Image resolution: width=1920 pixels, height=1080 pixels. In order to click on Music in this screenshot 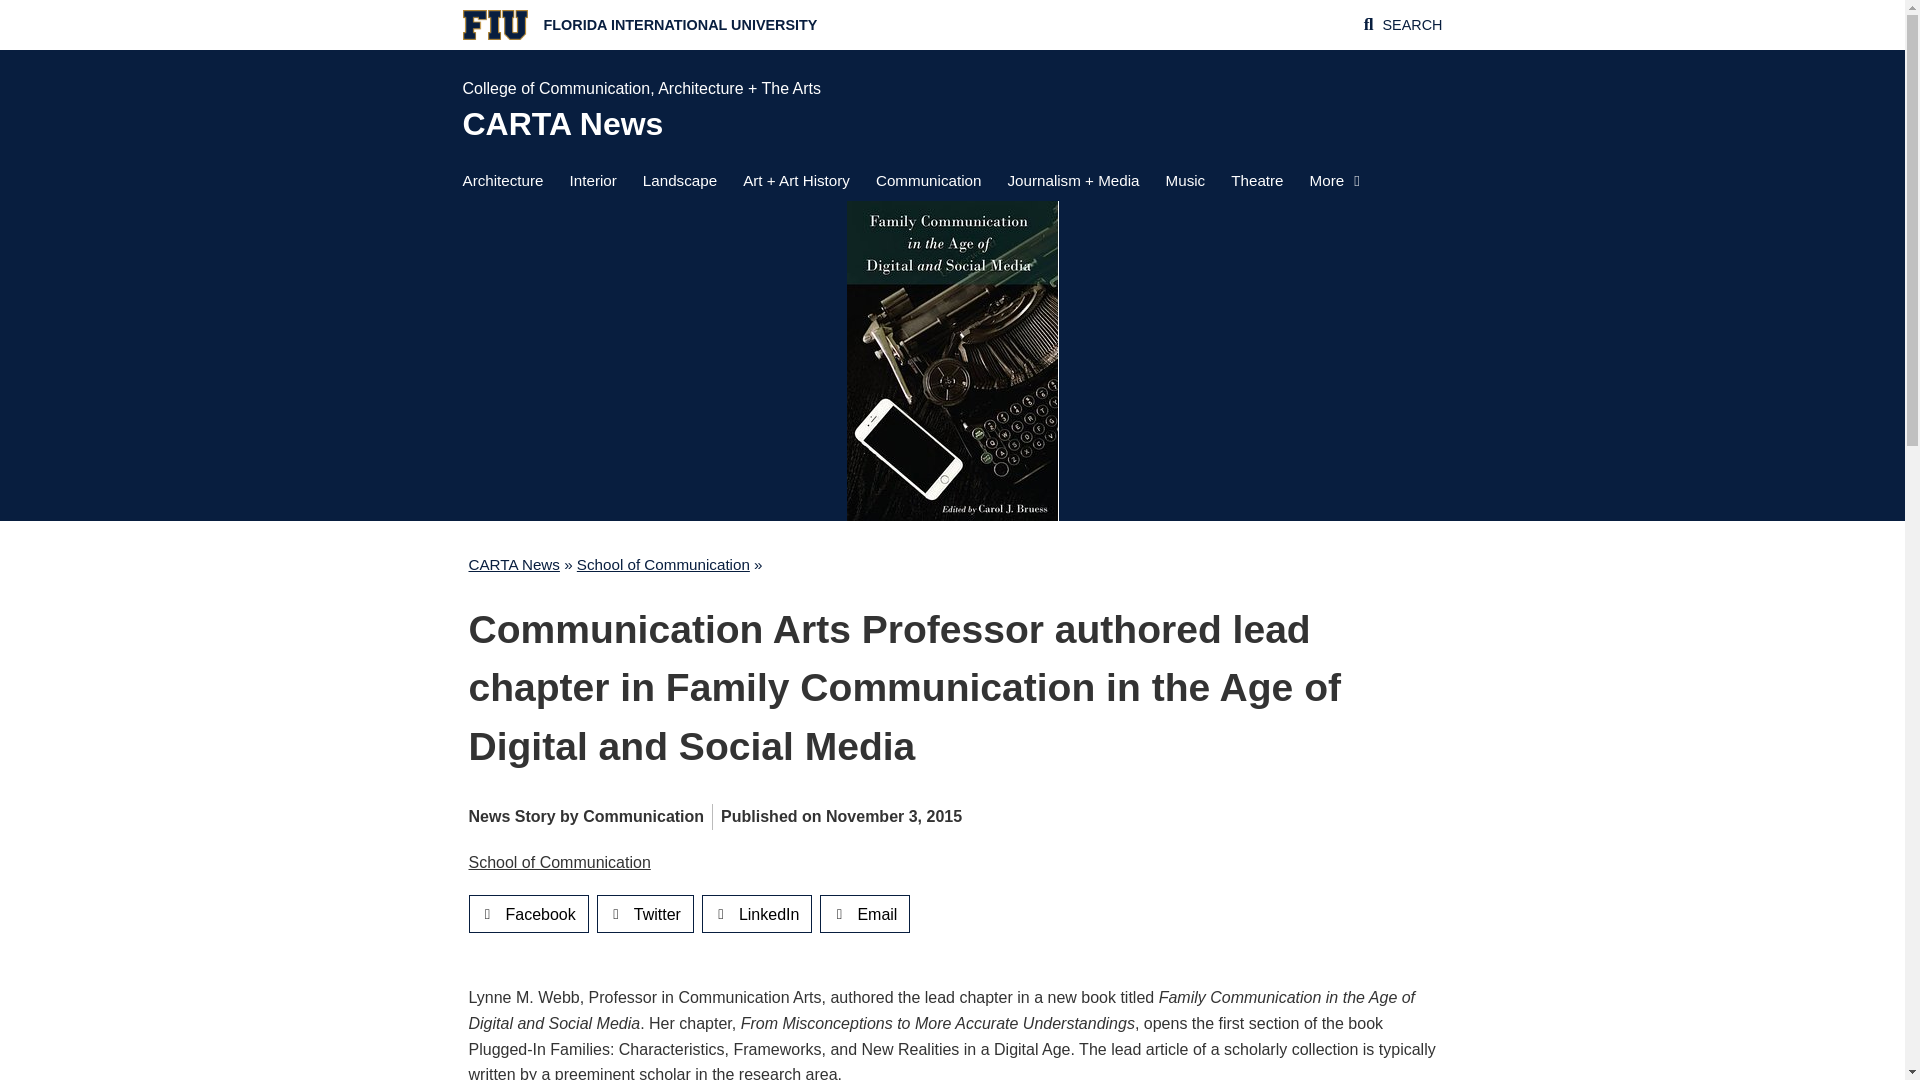, I will do `click(1185, 180)`.